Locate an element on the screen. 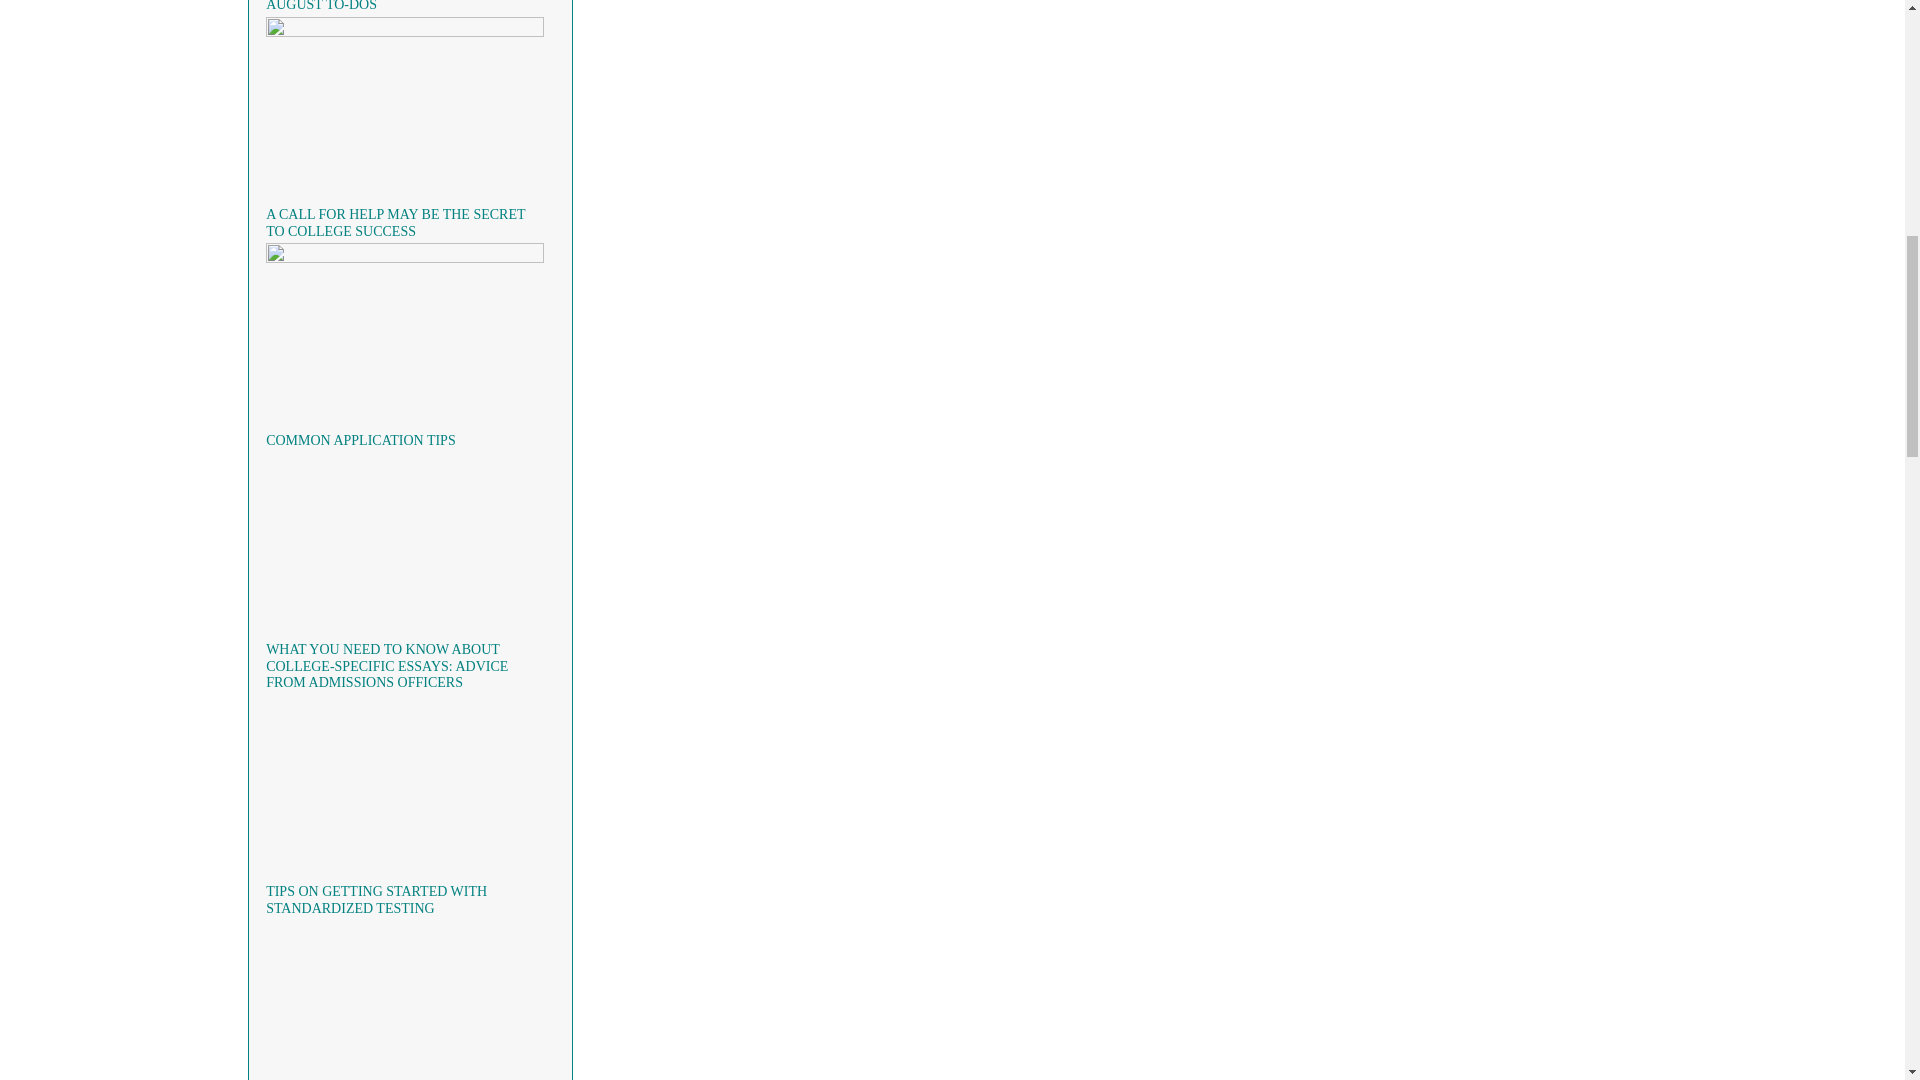  COMMON APPLICATION TIPS is located at coordinates (361, 440).